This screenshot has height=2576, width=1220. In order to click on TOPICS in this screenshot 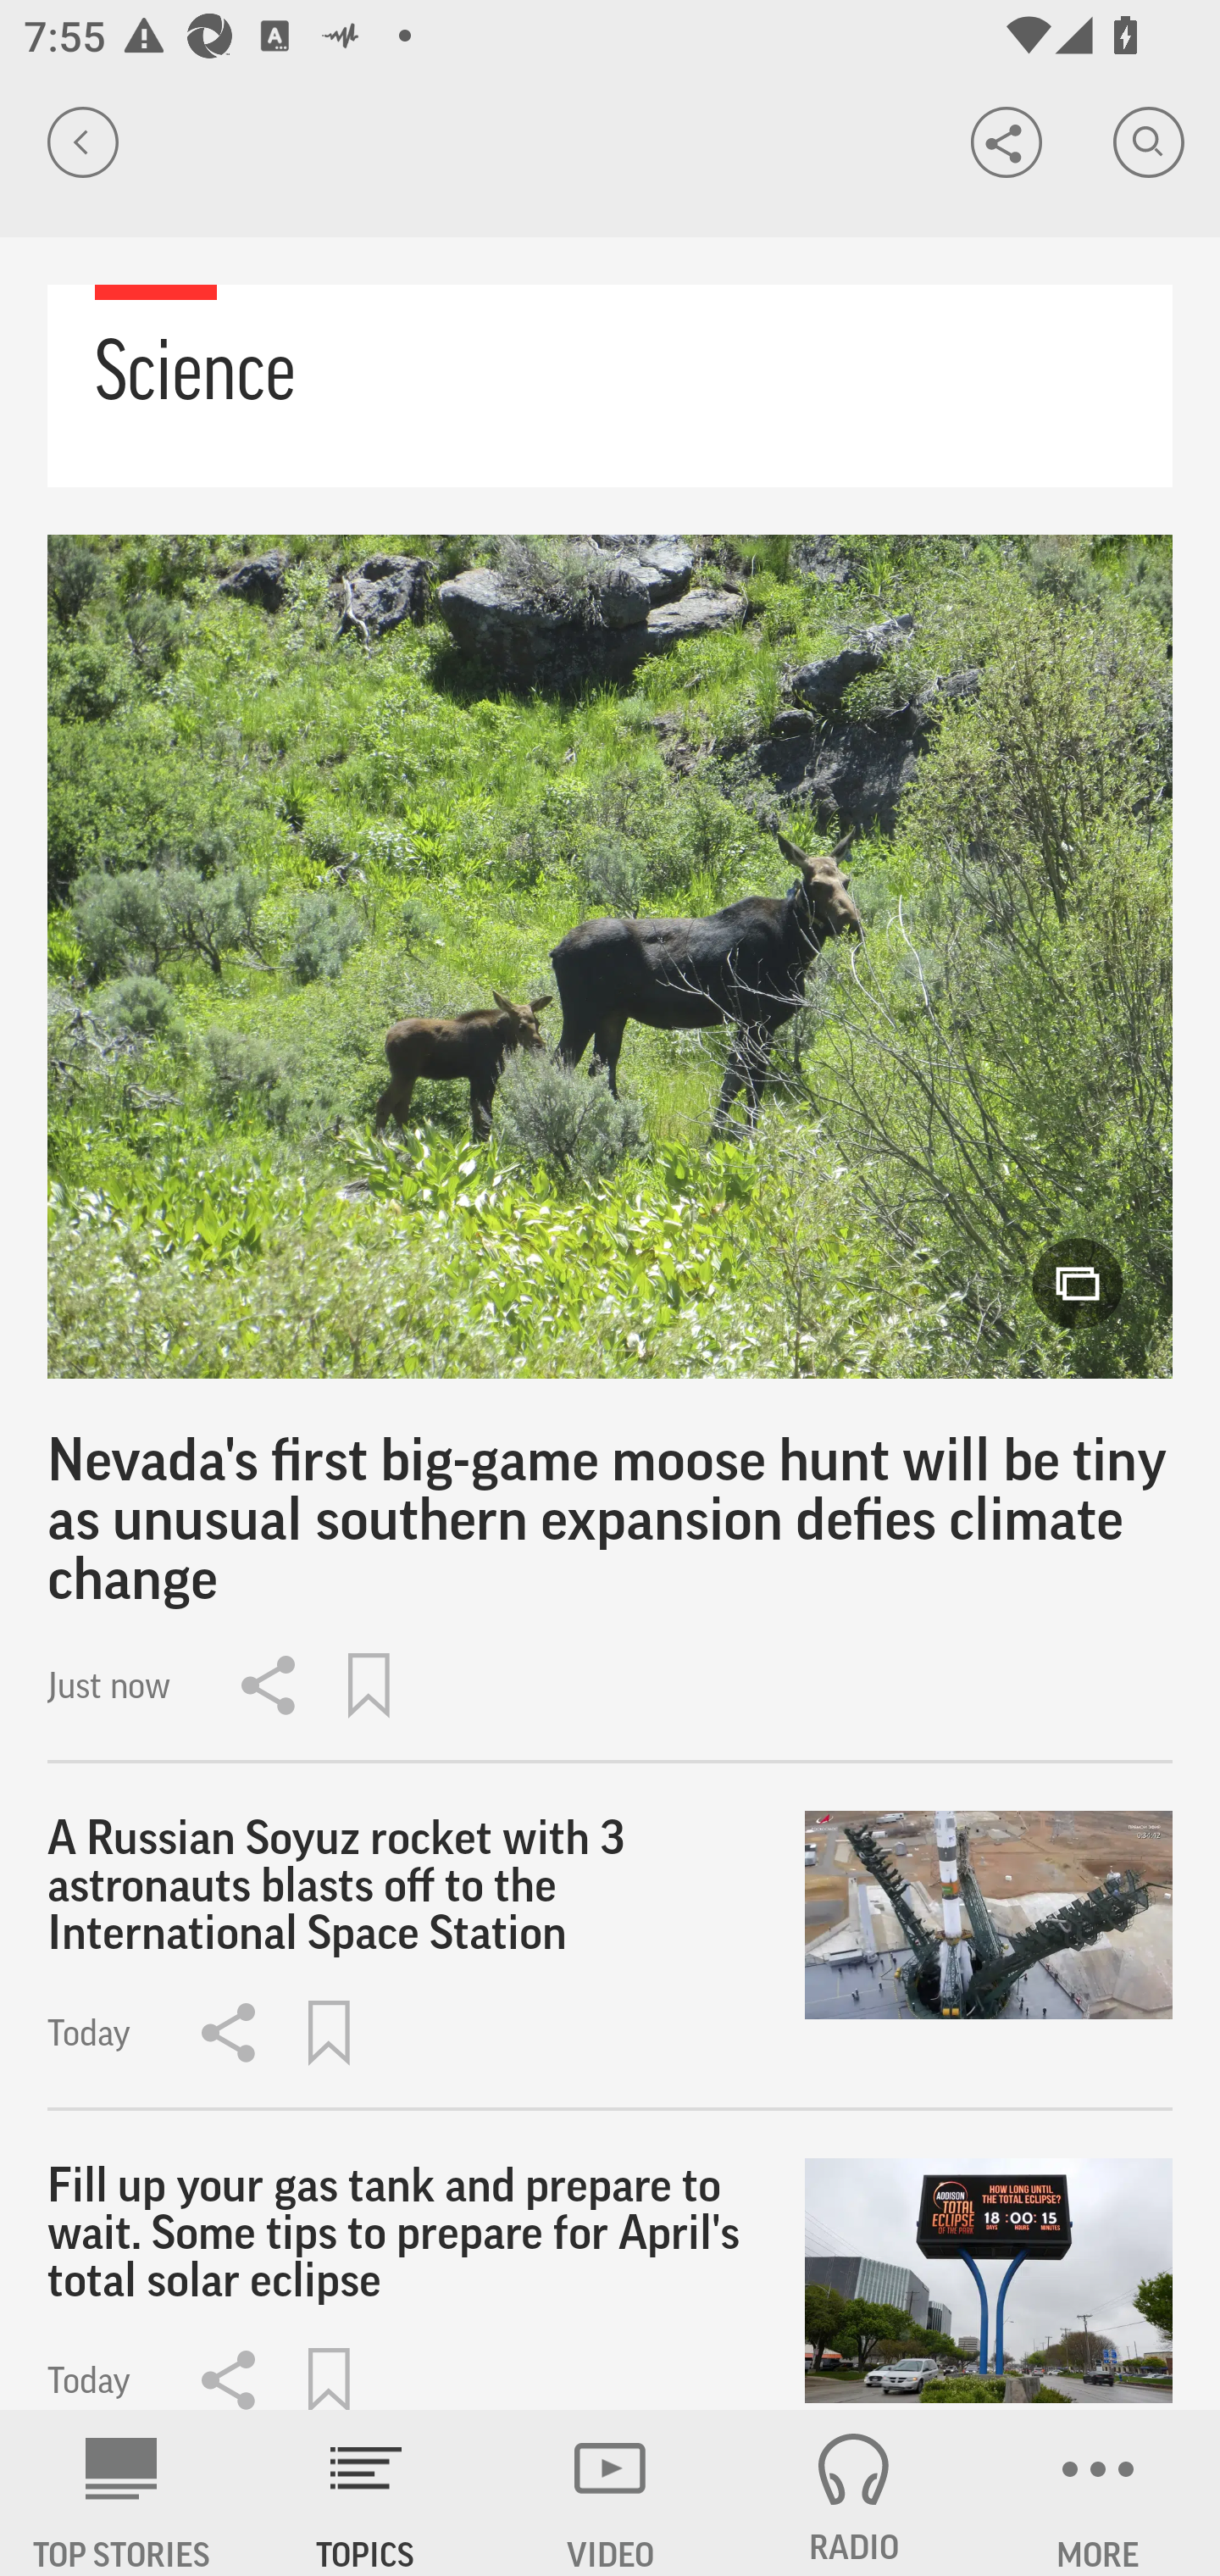, I will do `click(366, 2493)`.